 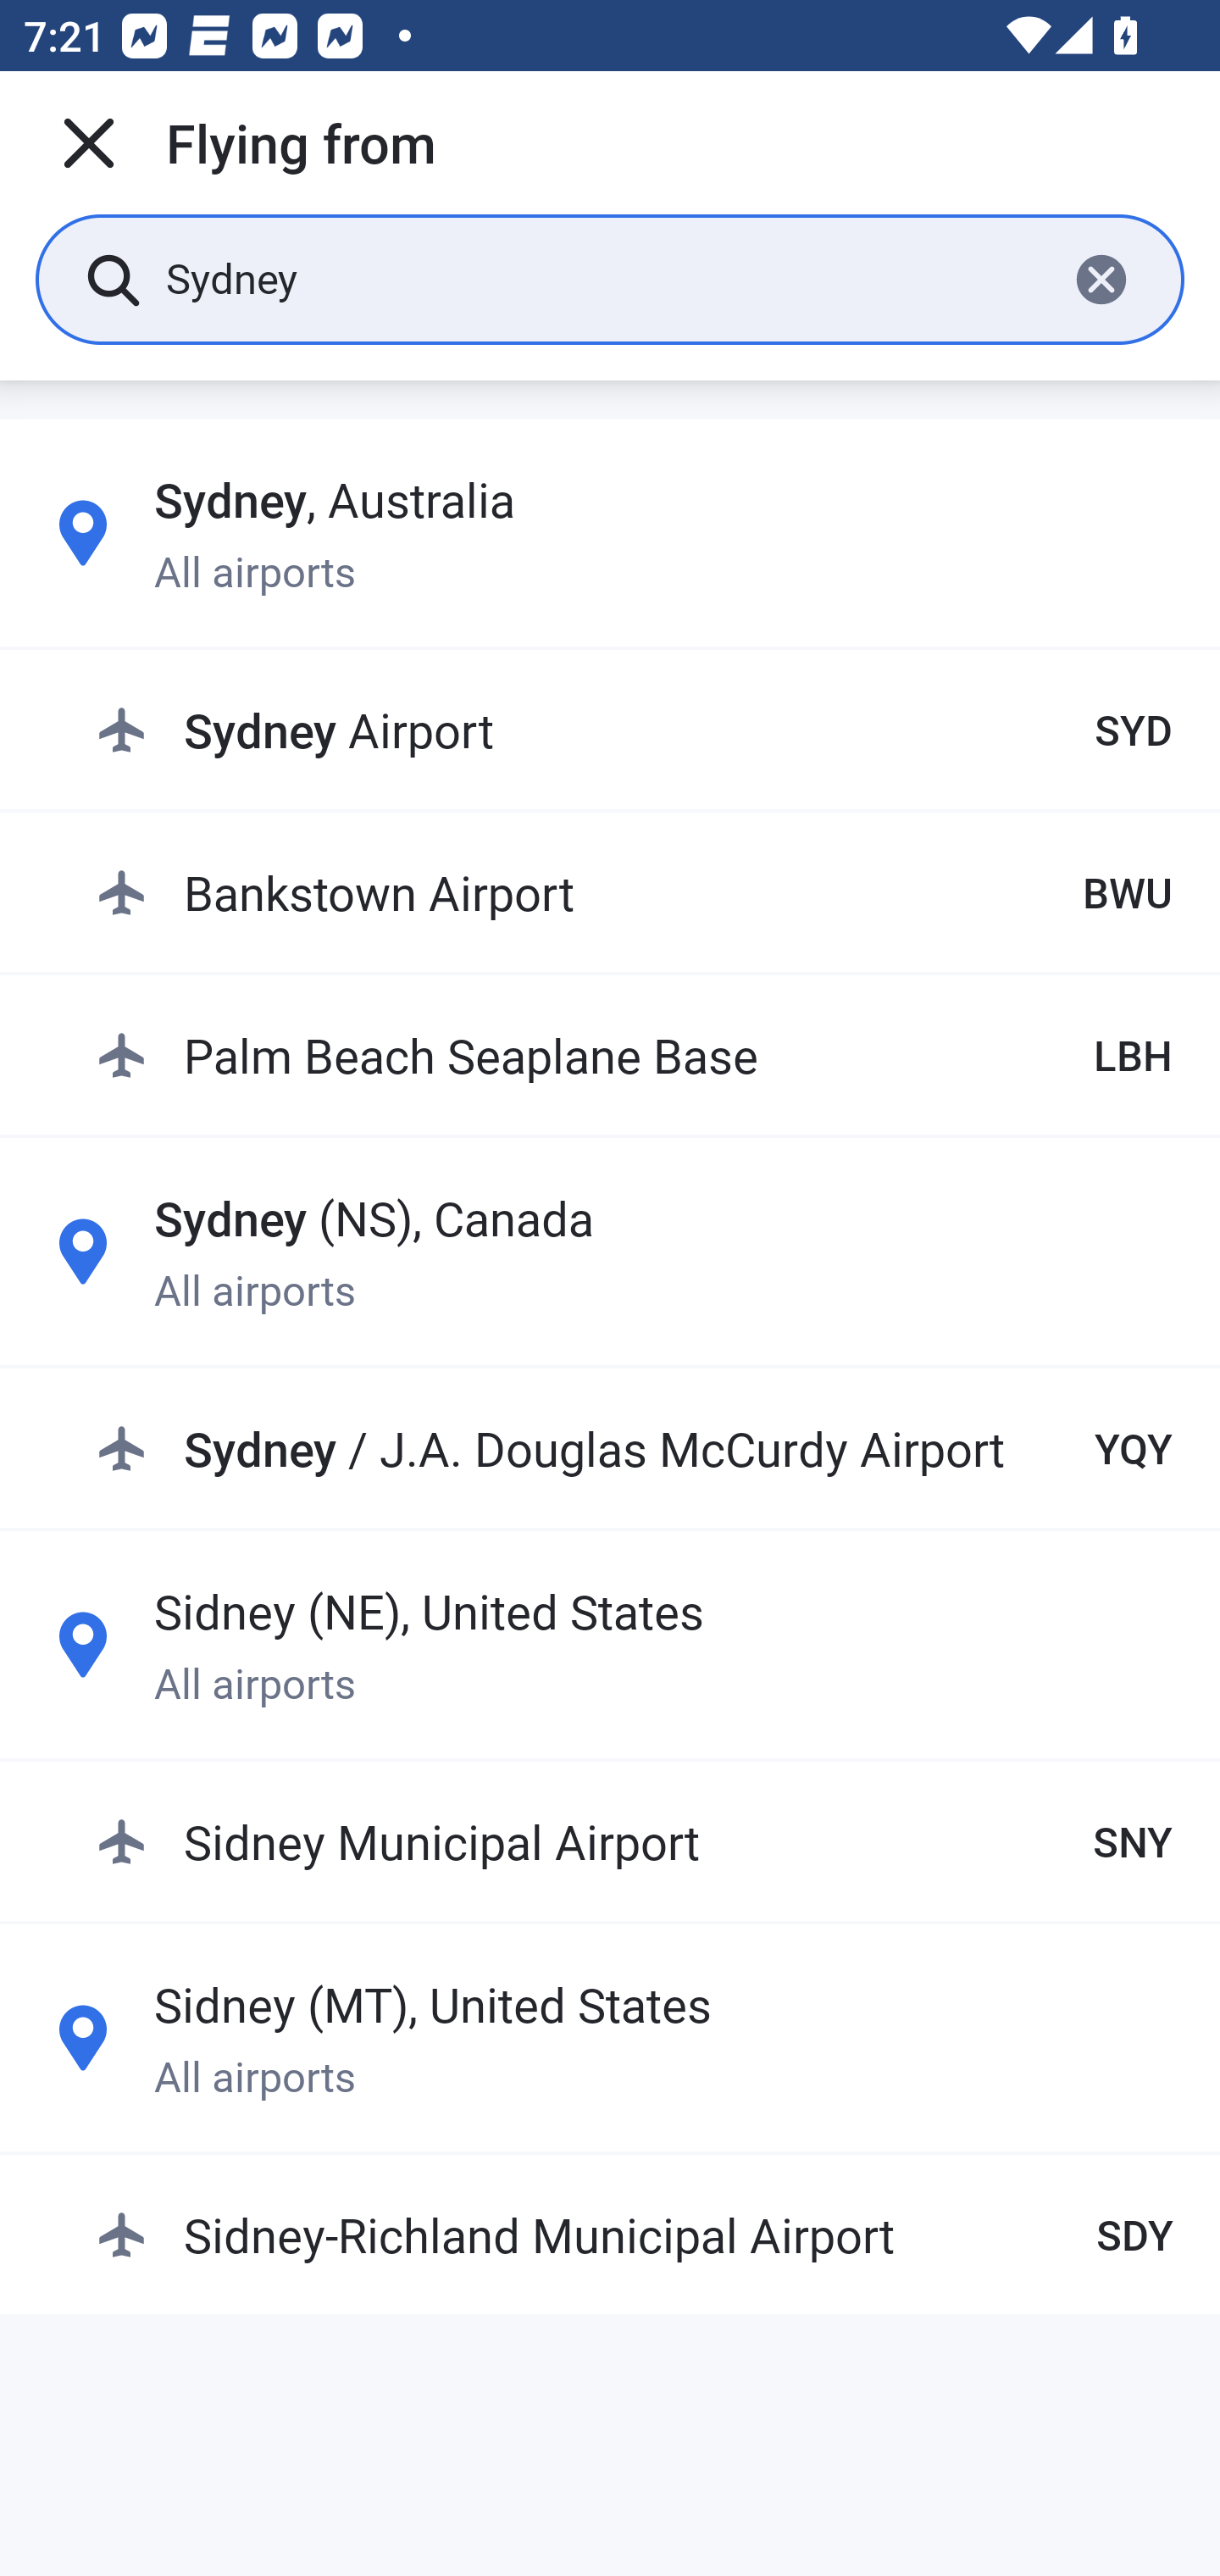 I want to click on Sidney-Richland Municipal Airport SDY, so click(x=634, y=2234).